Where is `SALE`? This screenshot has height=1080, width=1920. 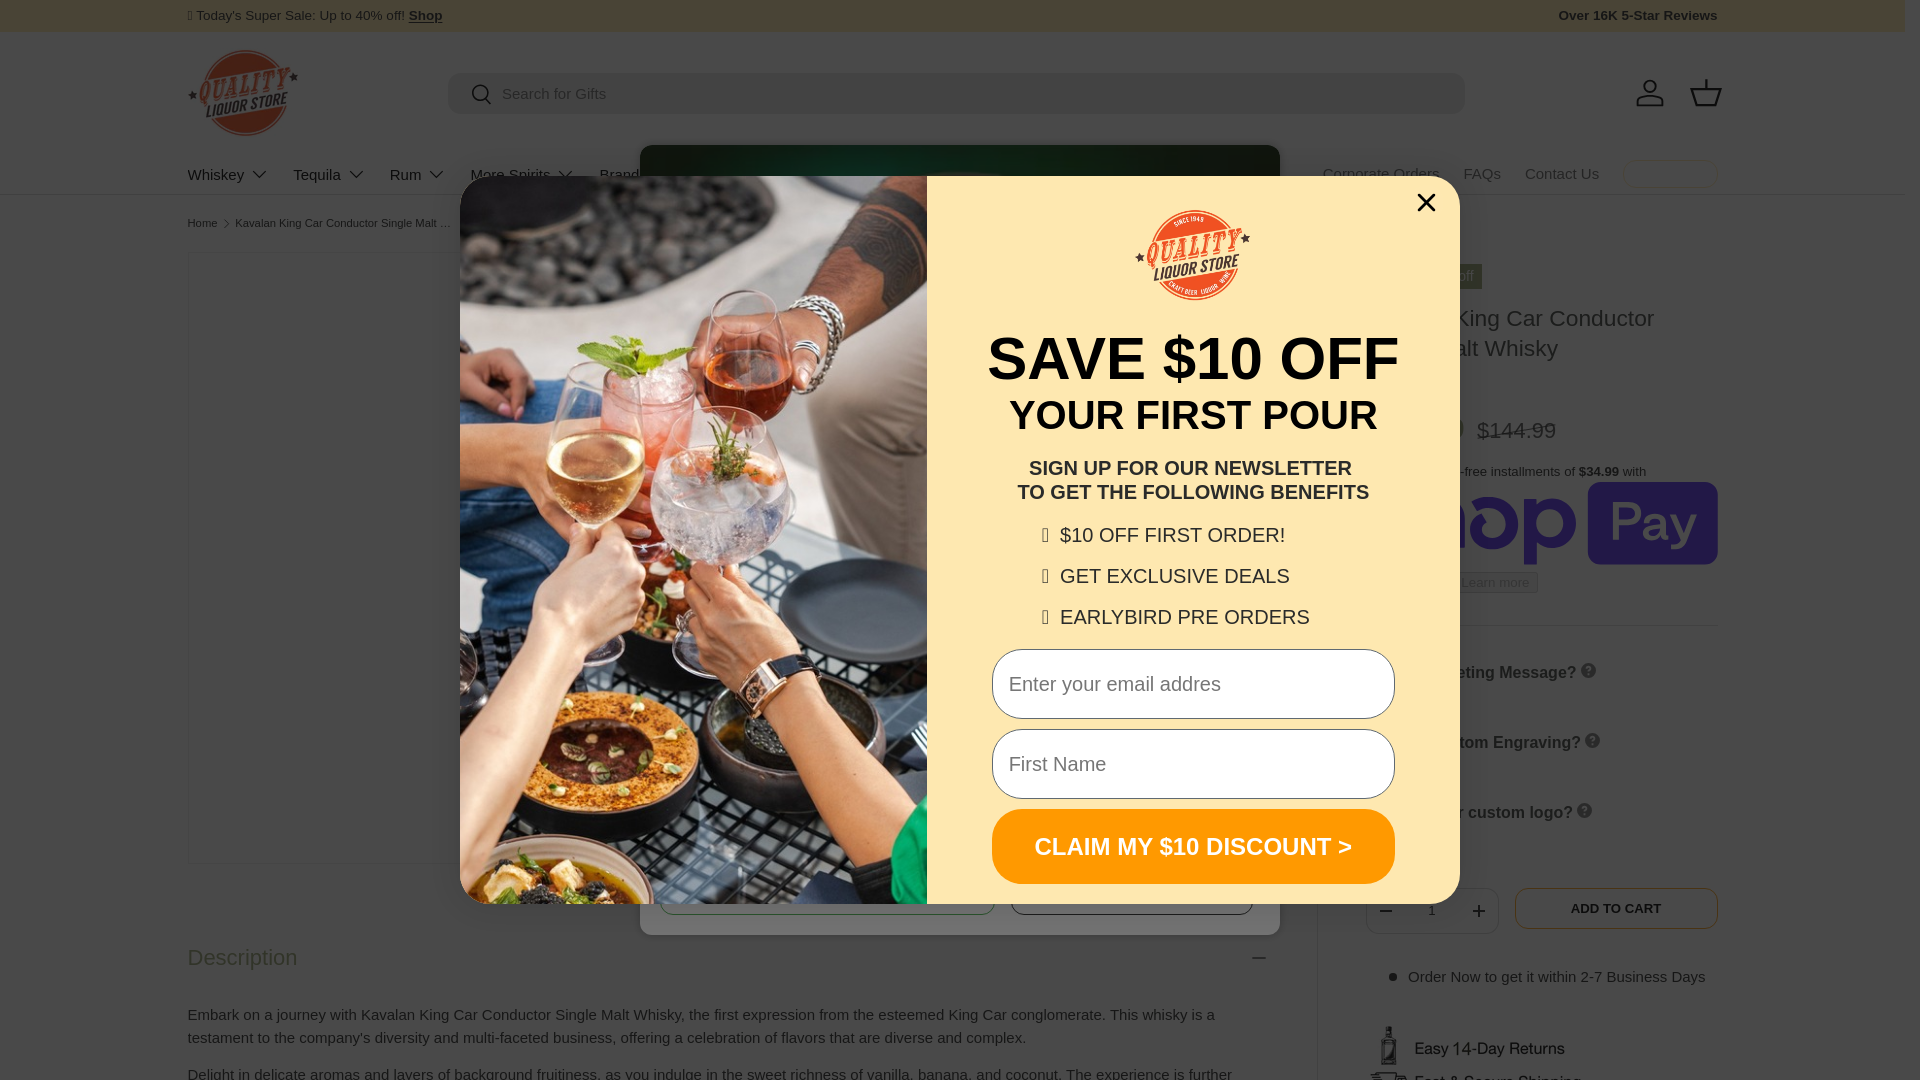 SALE is located at coordinates (426, 14).